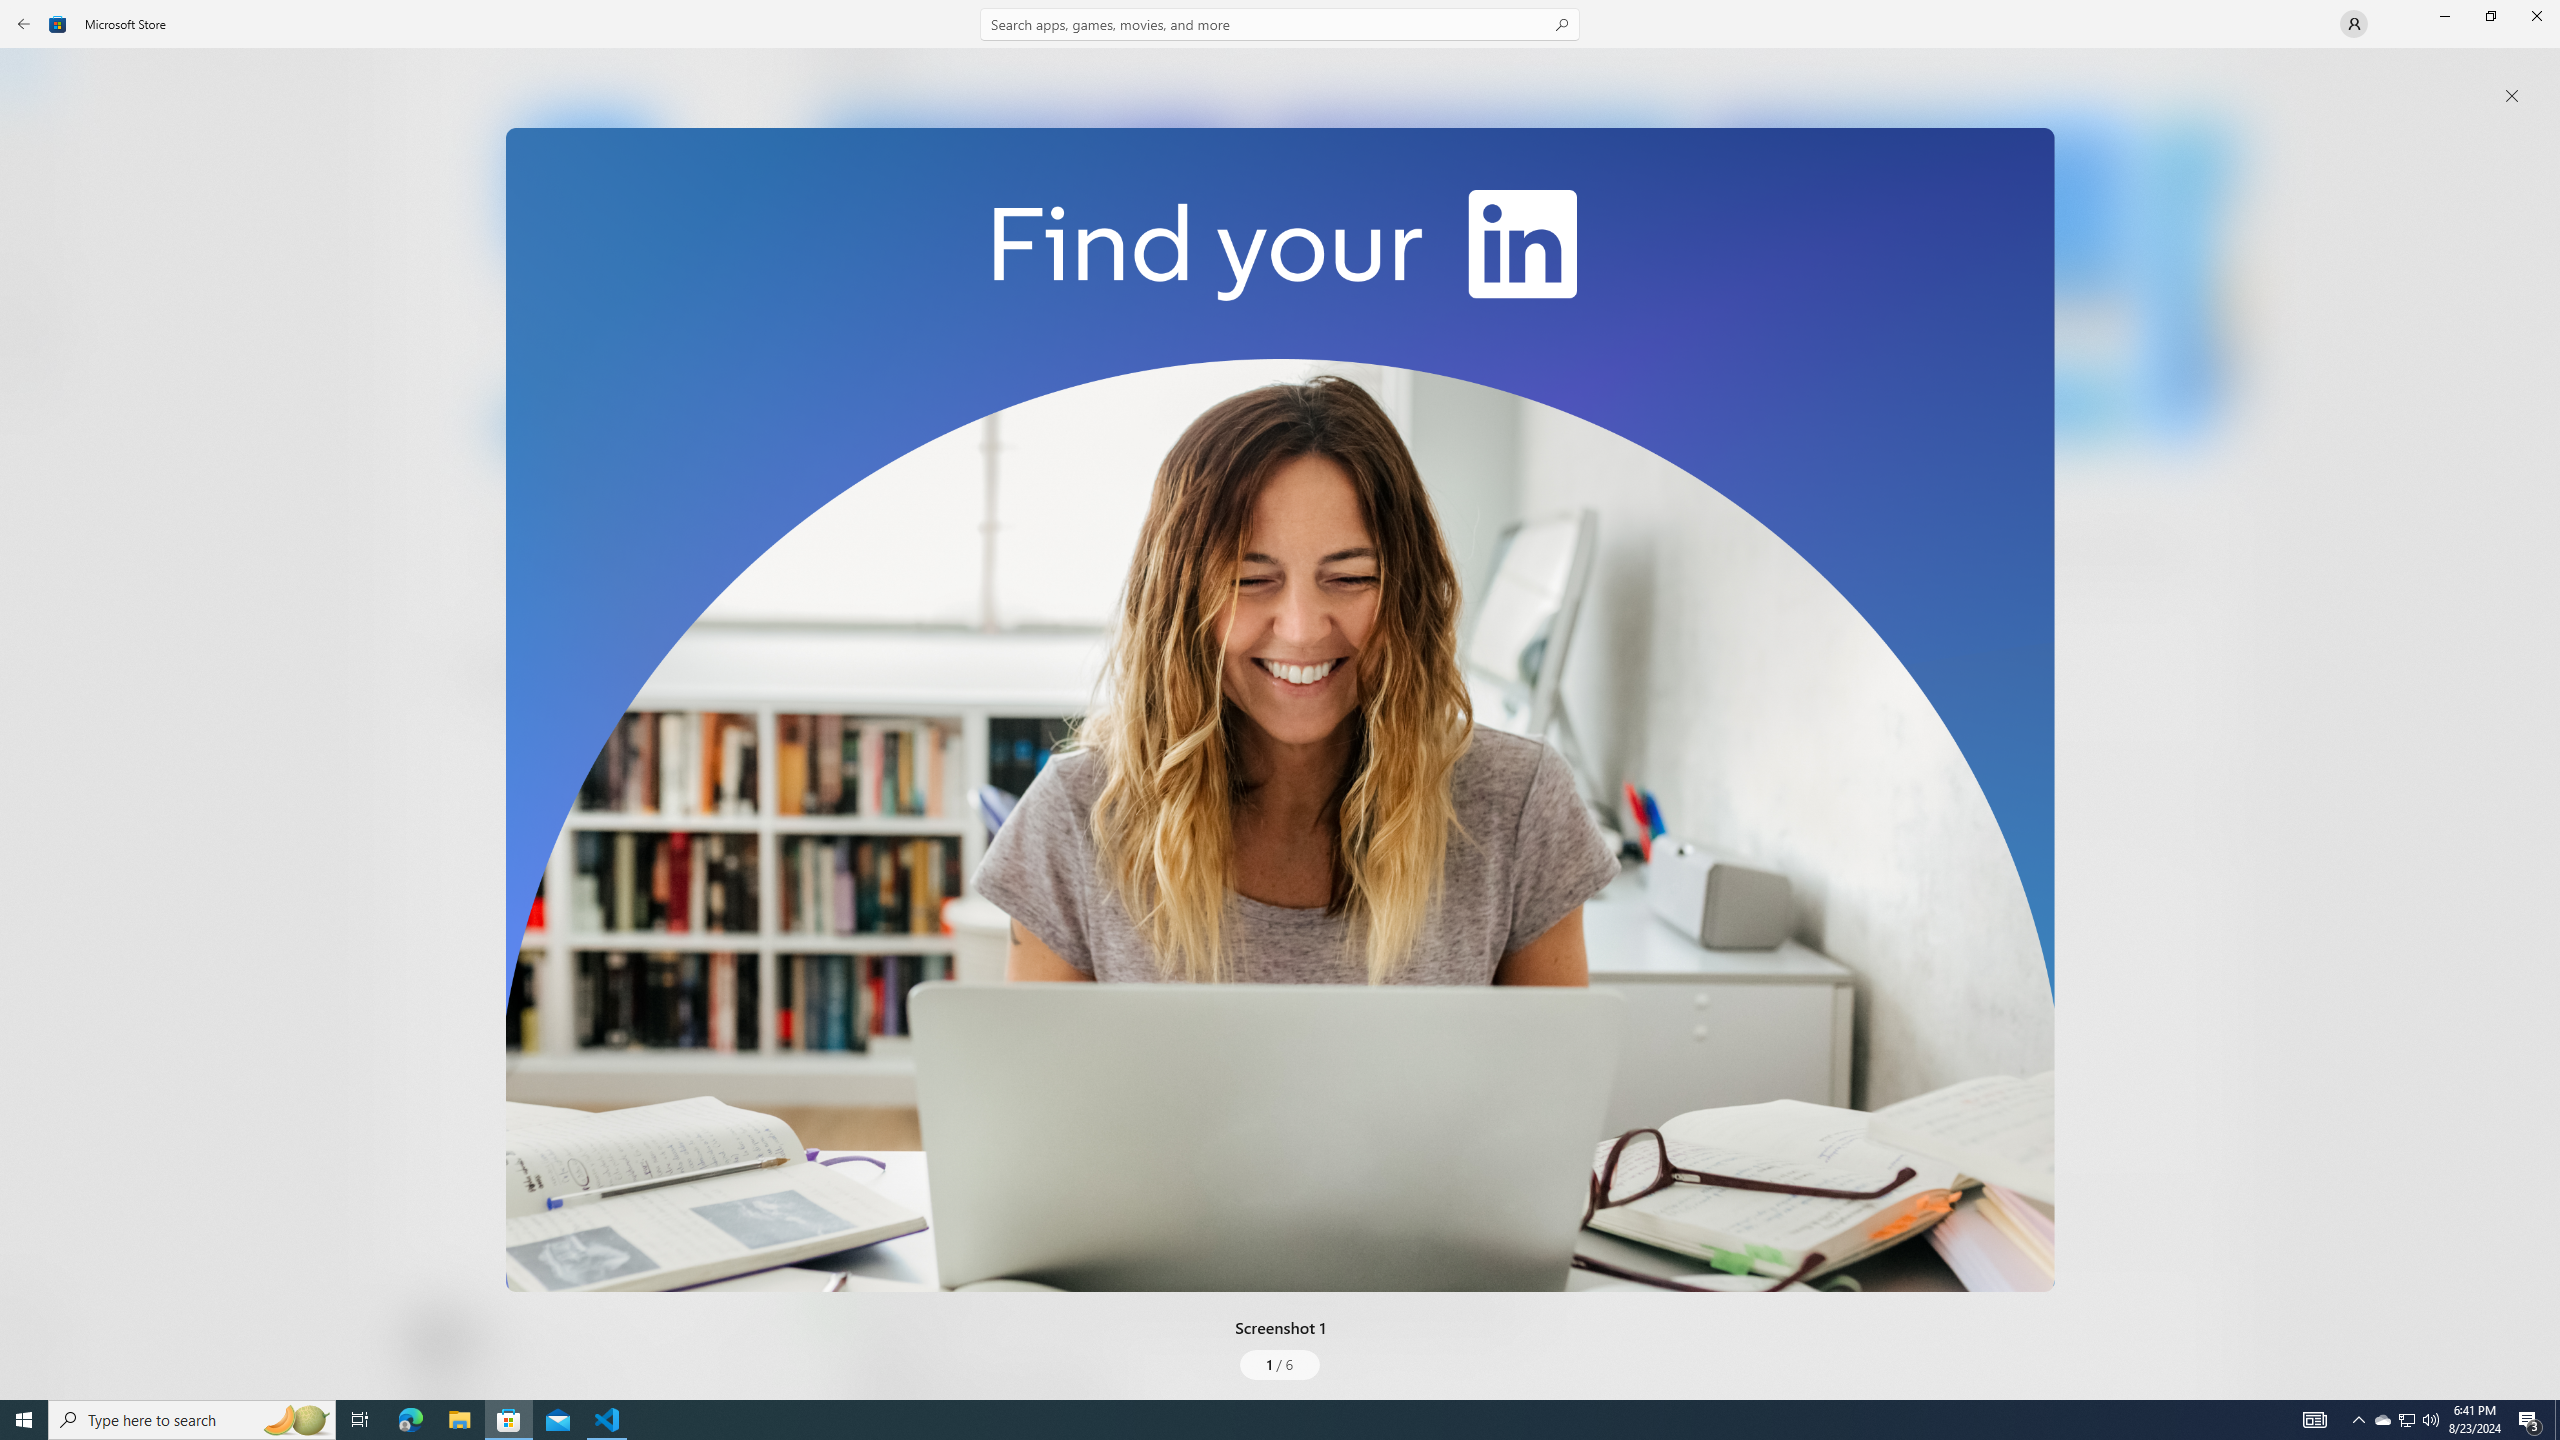  I want to click on close popup window, so click(2512, 96).